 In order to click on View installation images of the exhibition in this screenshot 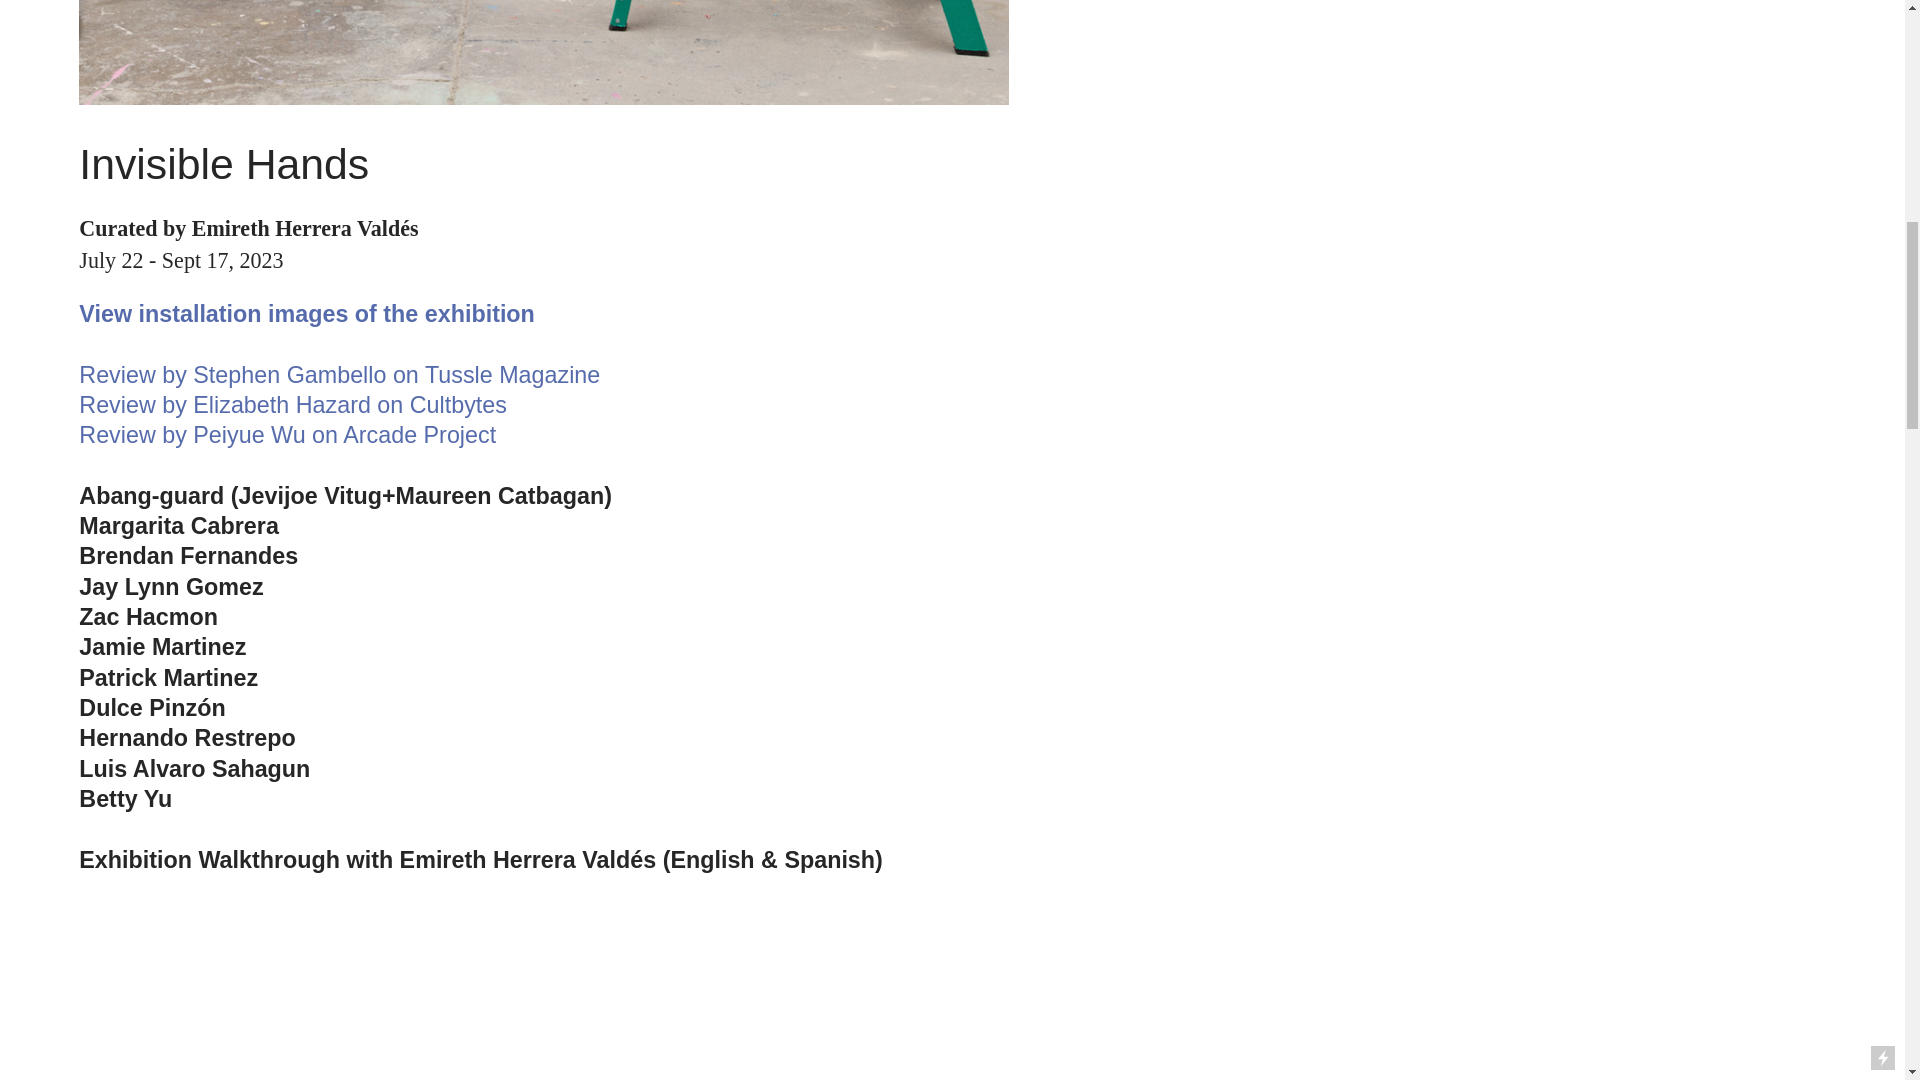, I will do `click(306, 315)`.